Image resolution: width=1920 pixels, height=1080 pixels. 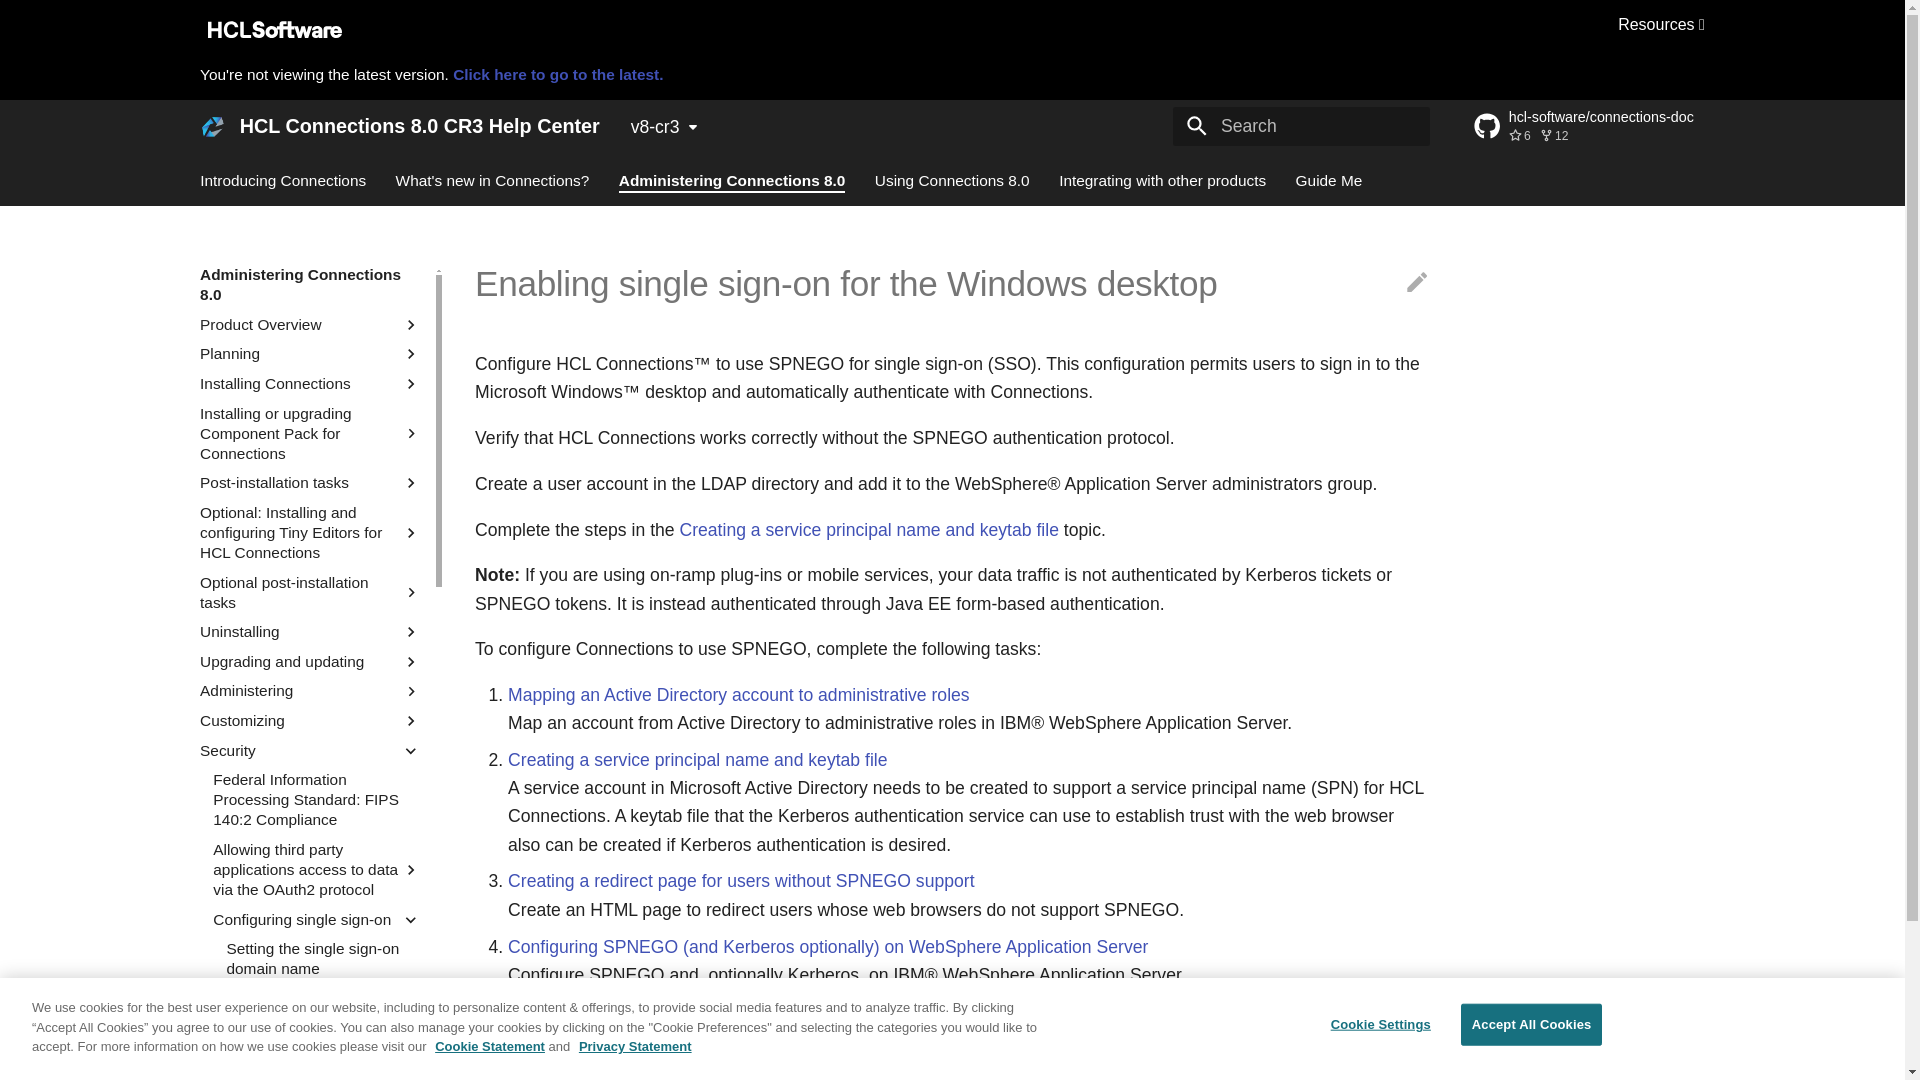 What do you see at coordinates (300, 324) in the screenshot?
I see `Product Overview` at bounding box center [300, 324].